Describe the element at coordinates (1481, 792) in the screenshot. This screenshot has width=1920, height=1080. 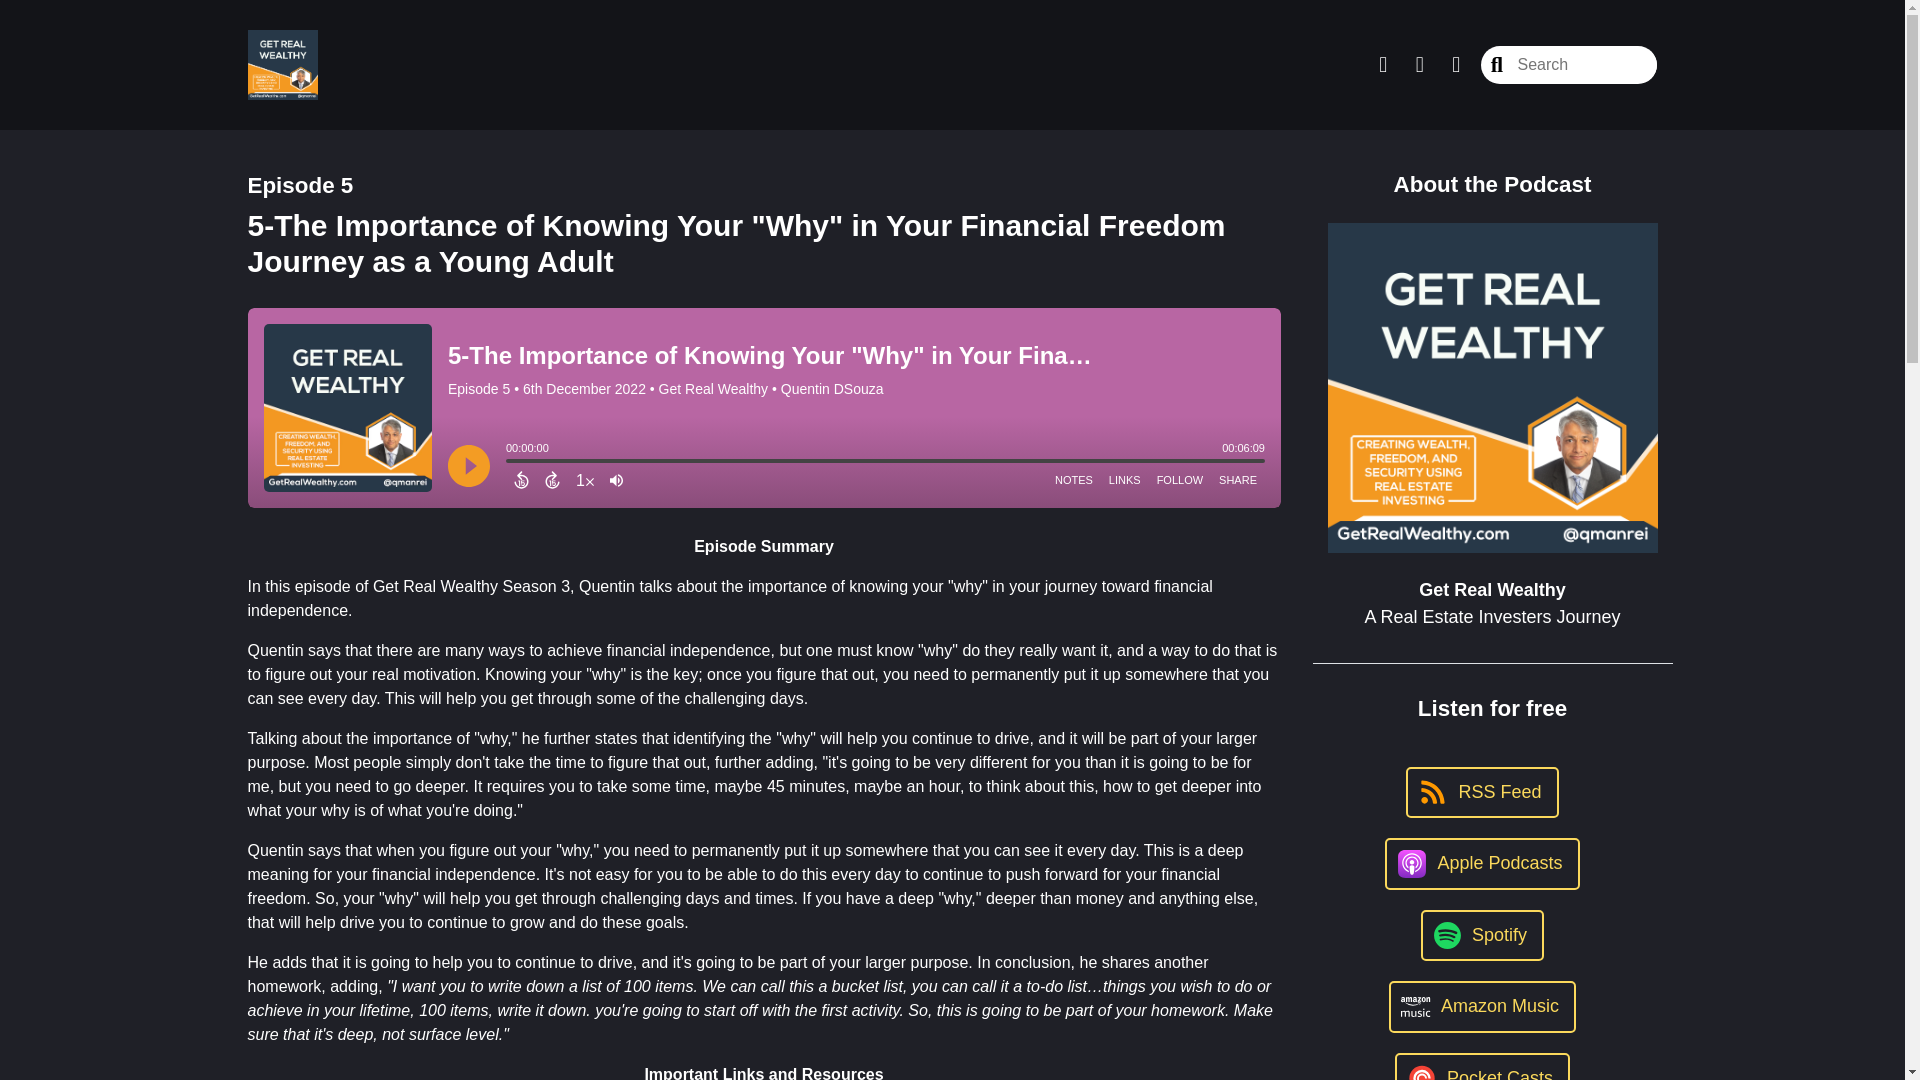
I see `RSS Feed` at that location.